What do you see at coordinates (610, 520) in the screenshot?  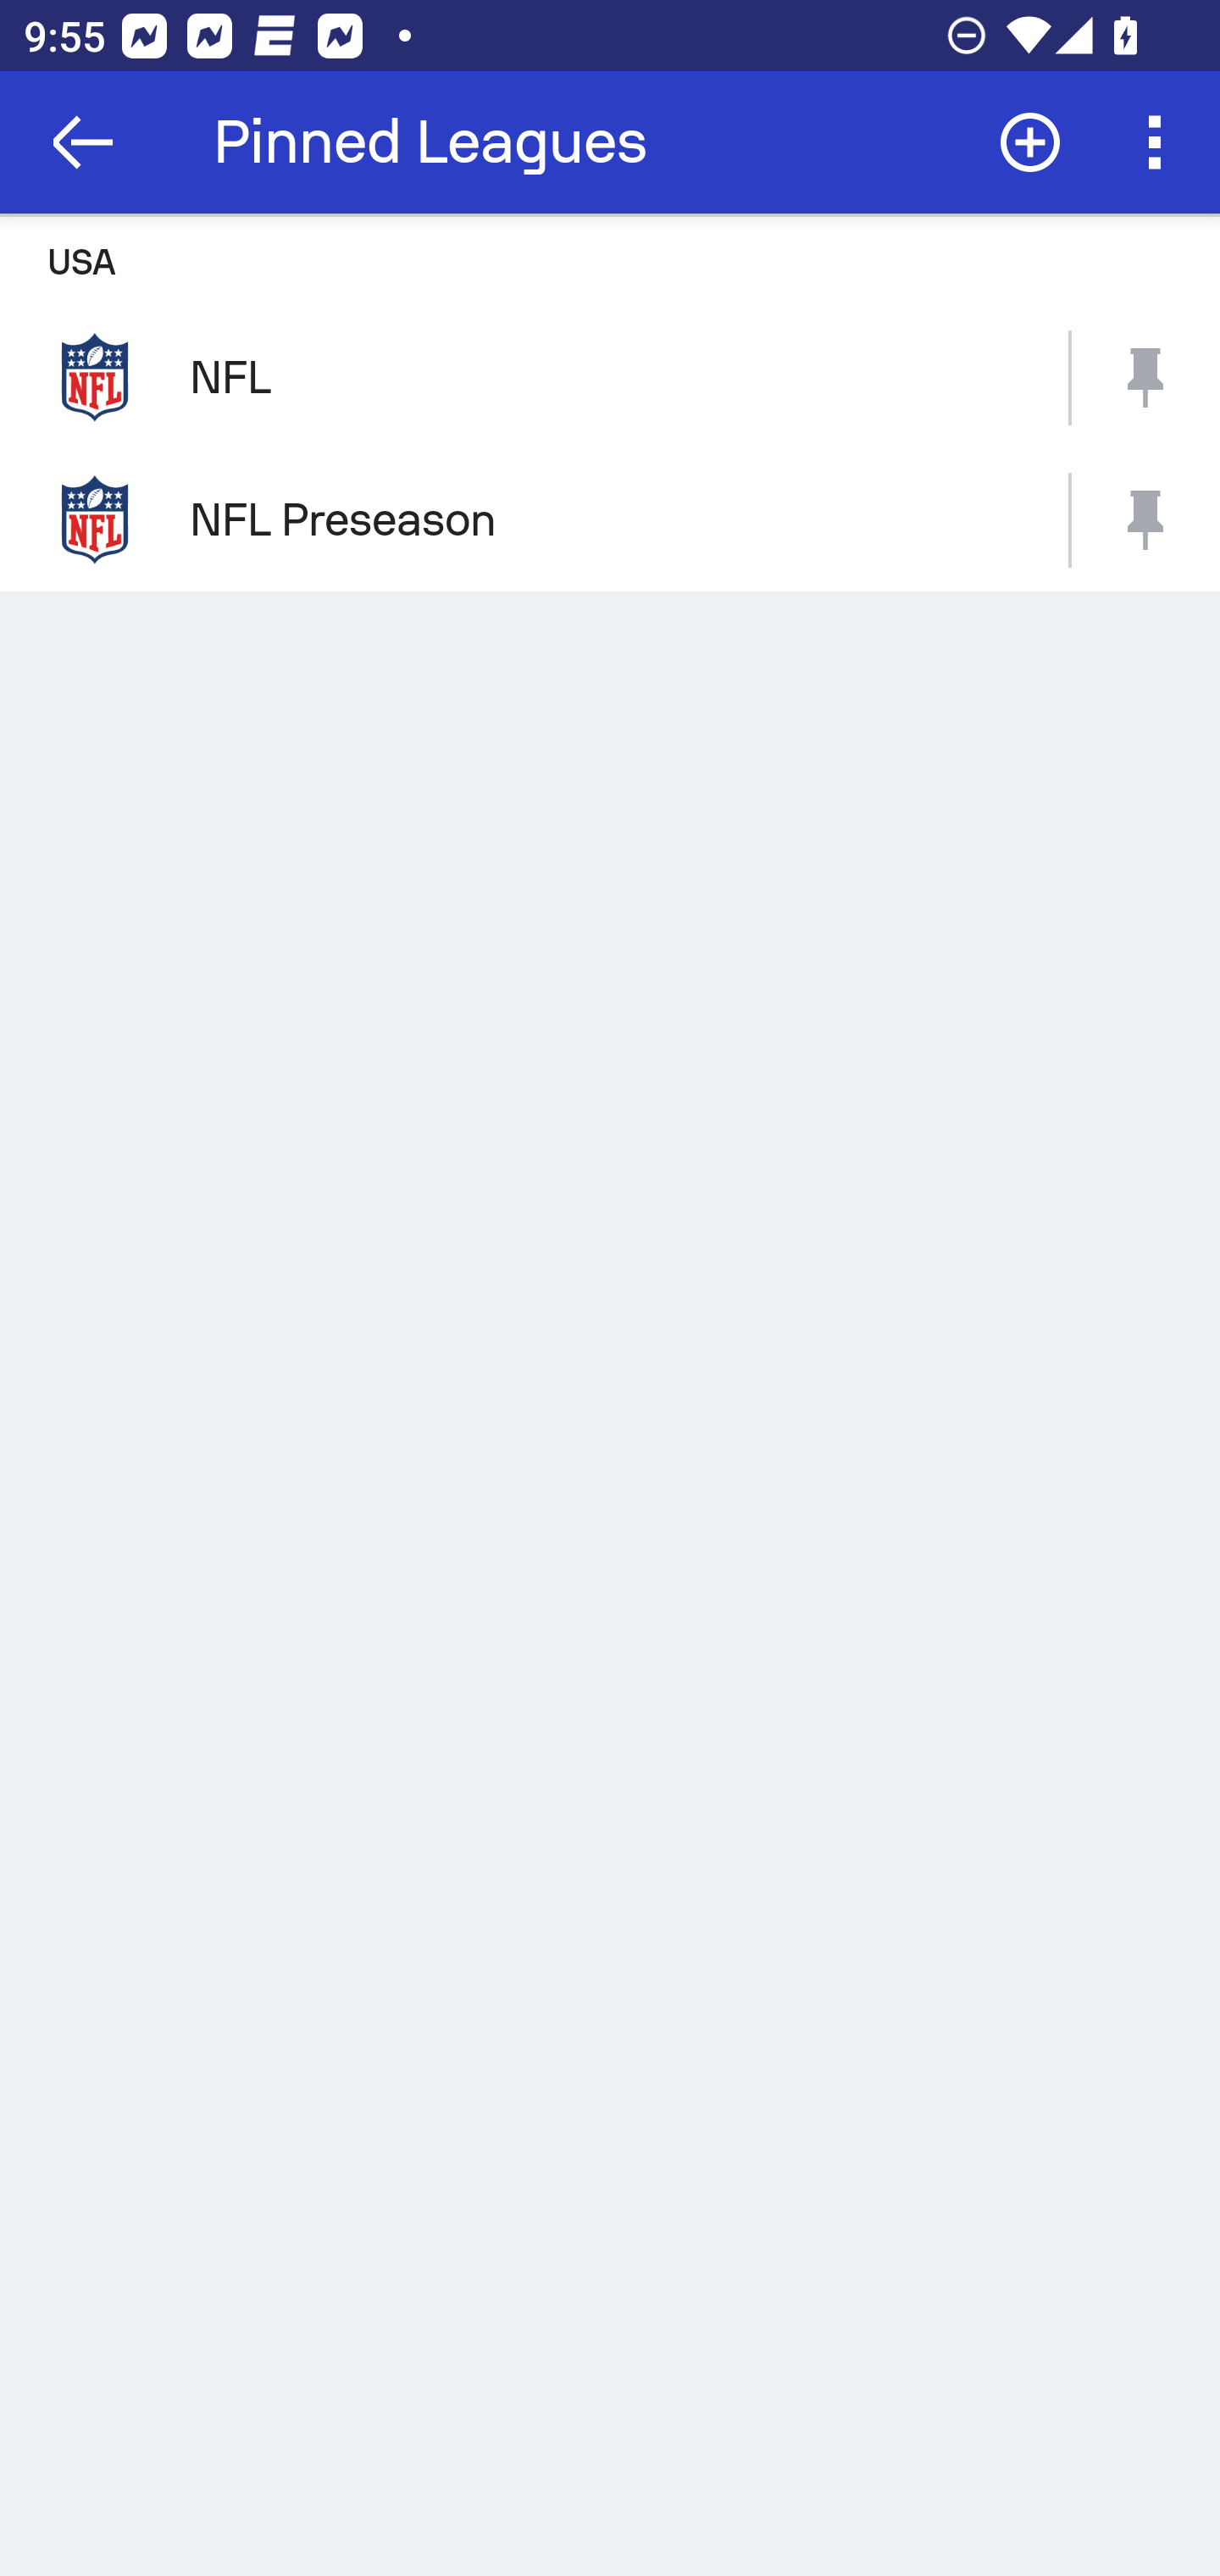 I see `picture NFL Preseason picture picture` at bounding box center [610, 520].